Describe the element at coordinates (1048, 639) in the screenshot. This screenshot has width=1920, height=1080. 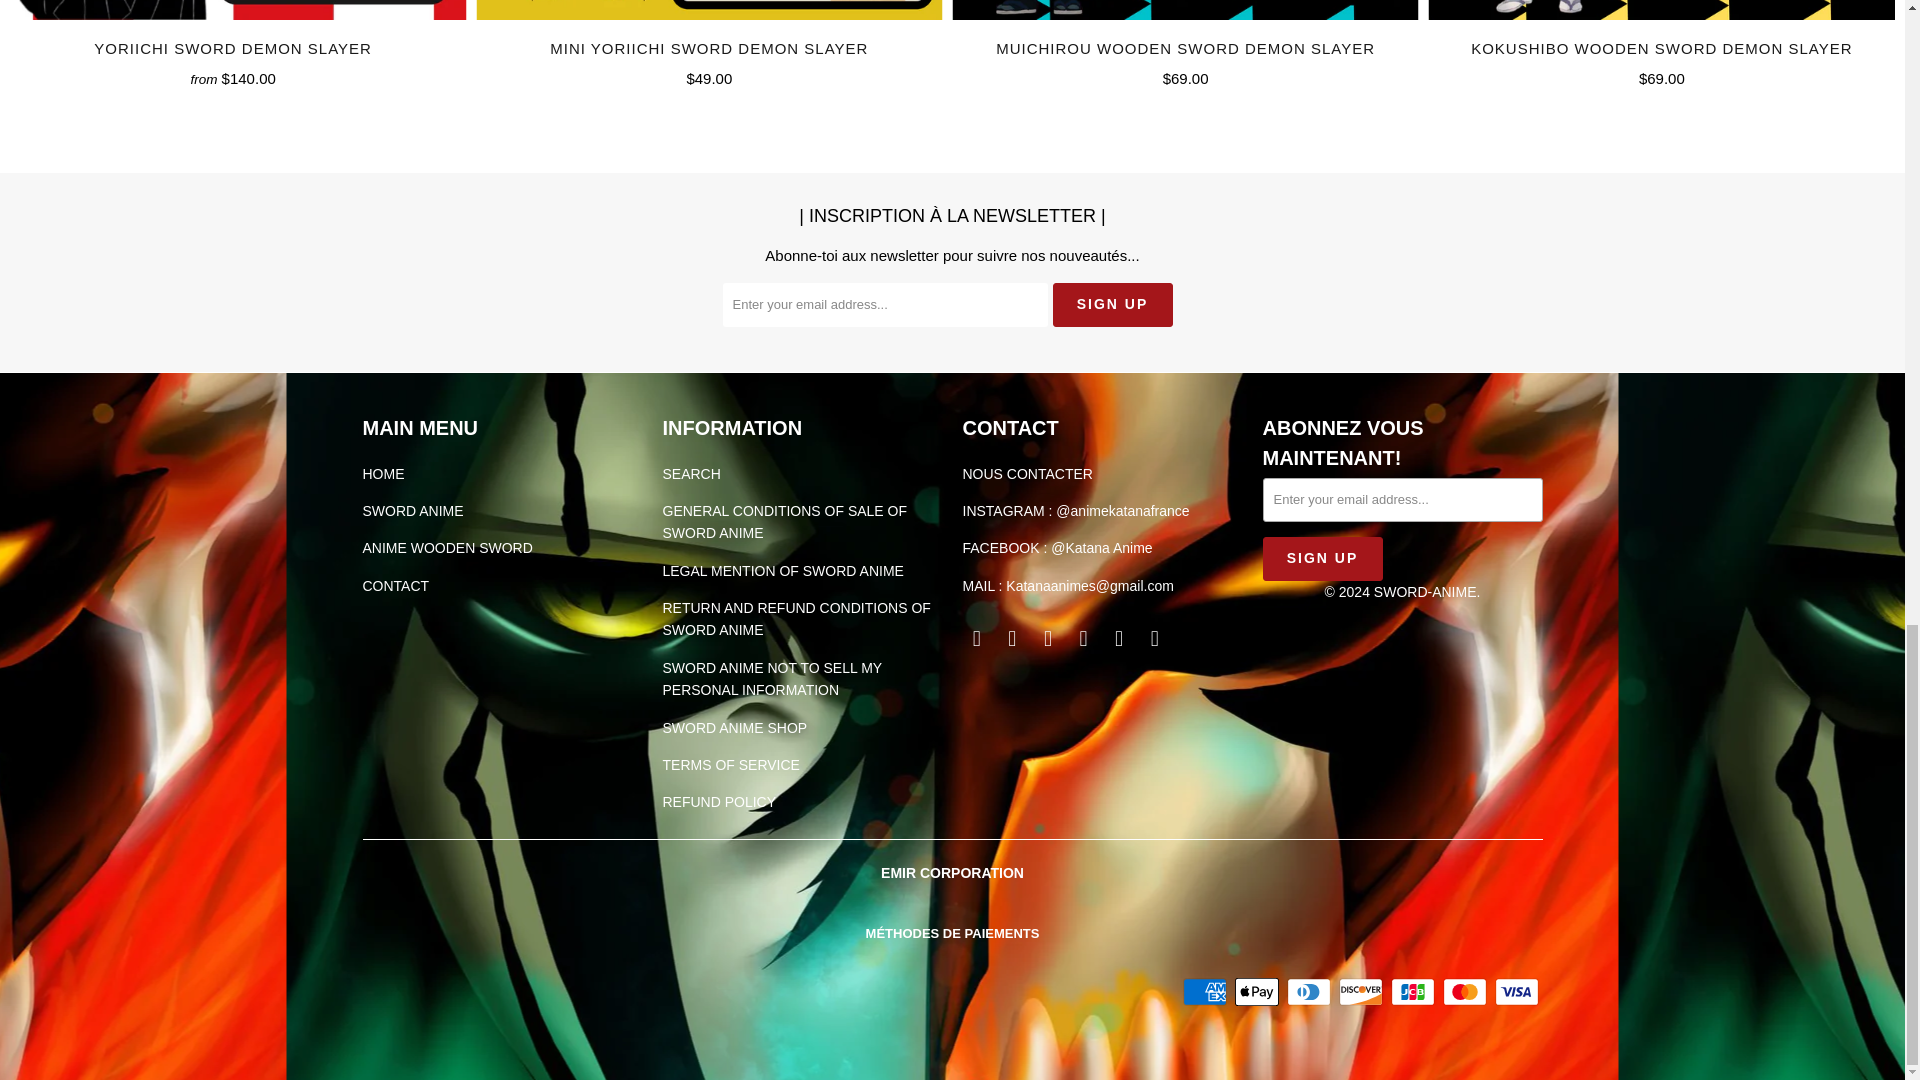
I see `sword-anime on Pinterest` at that location.